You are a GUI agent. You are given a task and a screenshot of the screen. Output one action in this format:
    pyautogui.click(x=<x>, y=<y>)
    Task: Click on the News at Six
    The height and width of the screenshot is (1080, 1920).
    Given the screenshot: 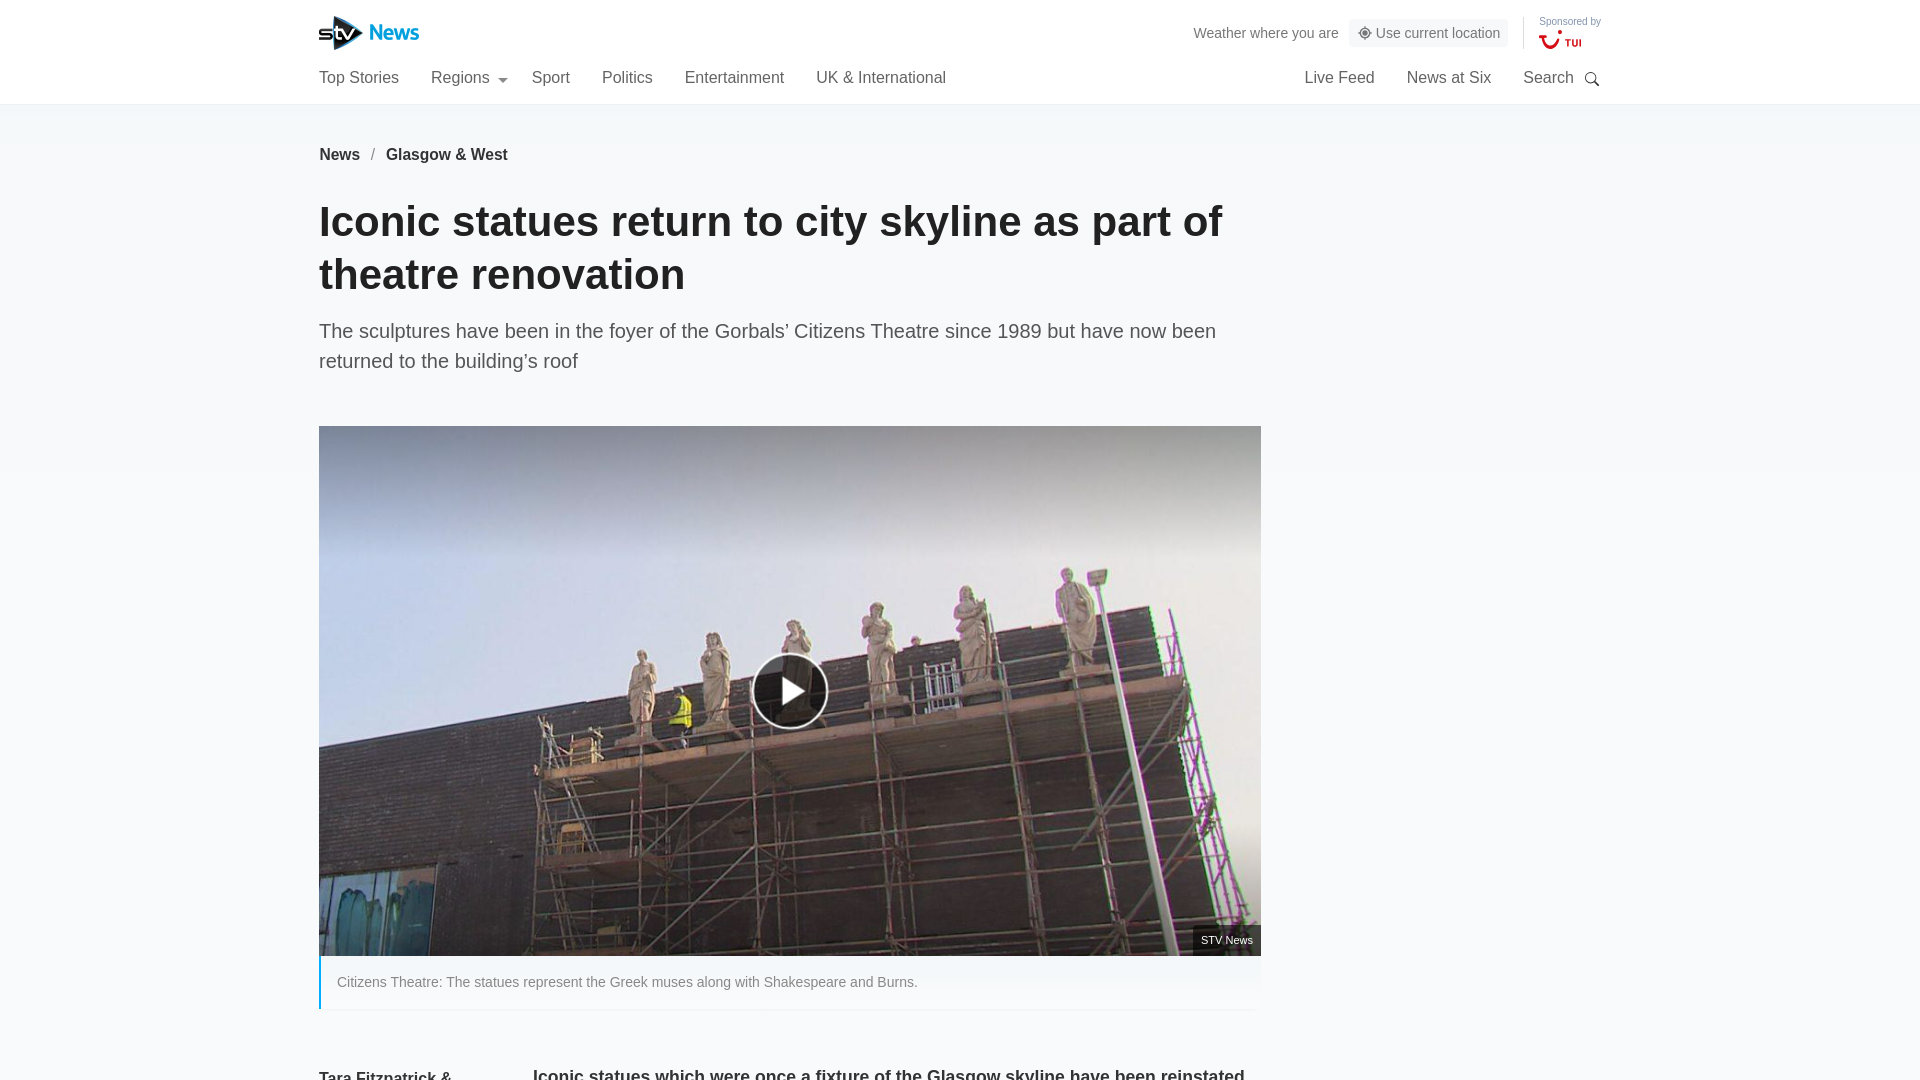 What is the action you would take?
    pyautogui.click(x=1449, y=76)
    